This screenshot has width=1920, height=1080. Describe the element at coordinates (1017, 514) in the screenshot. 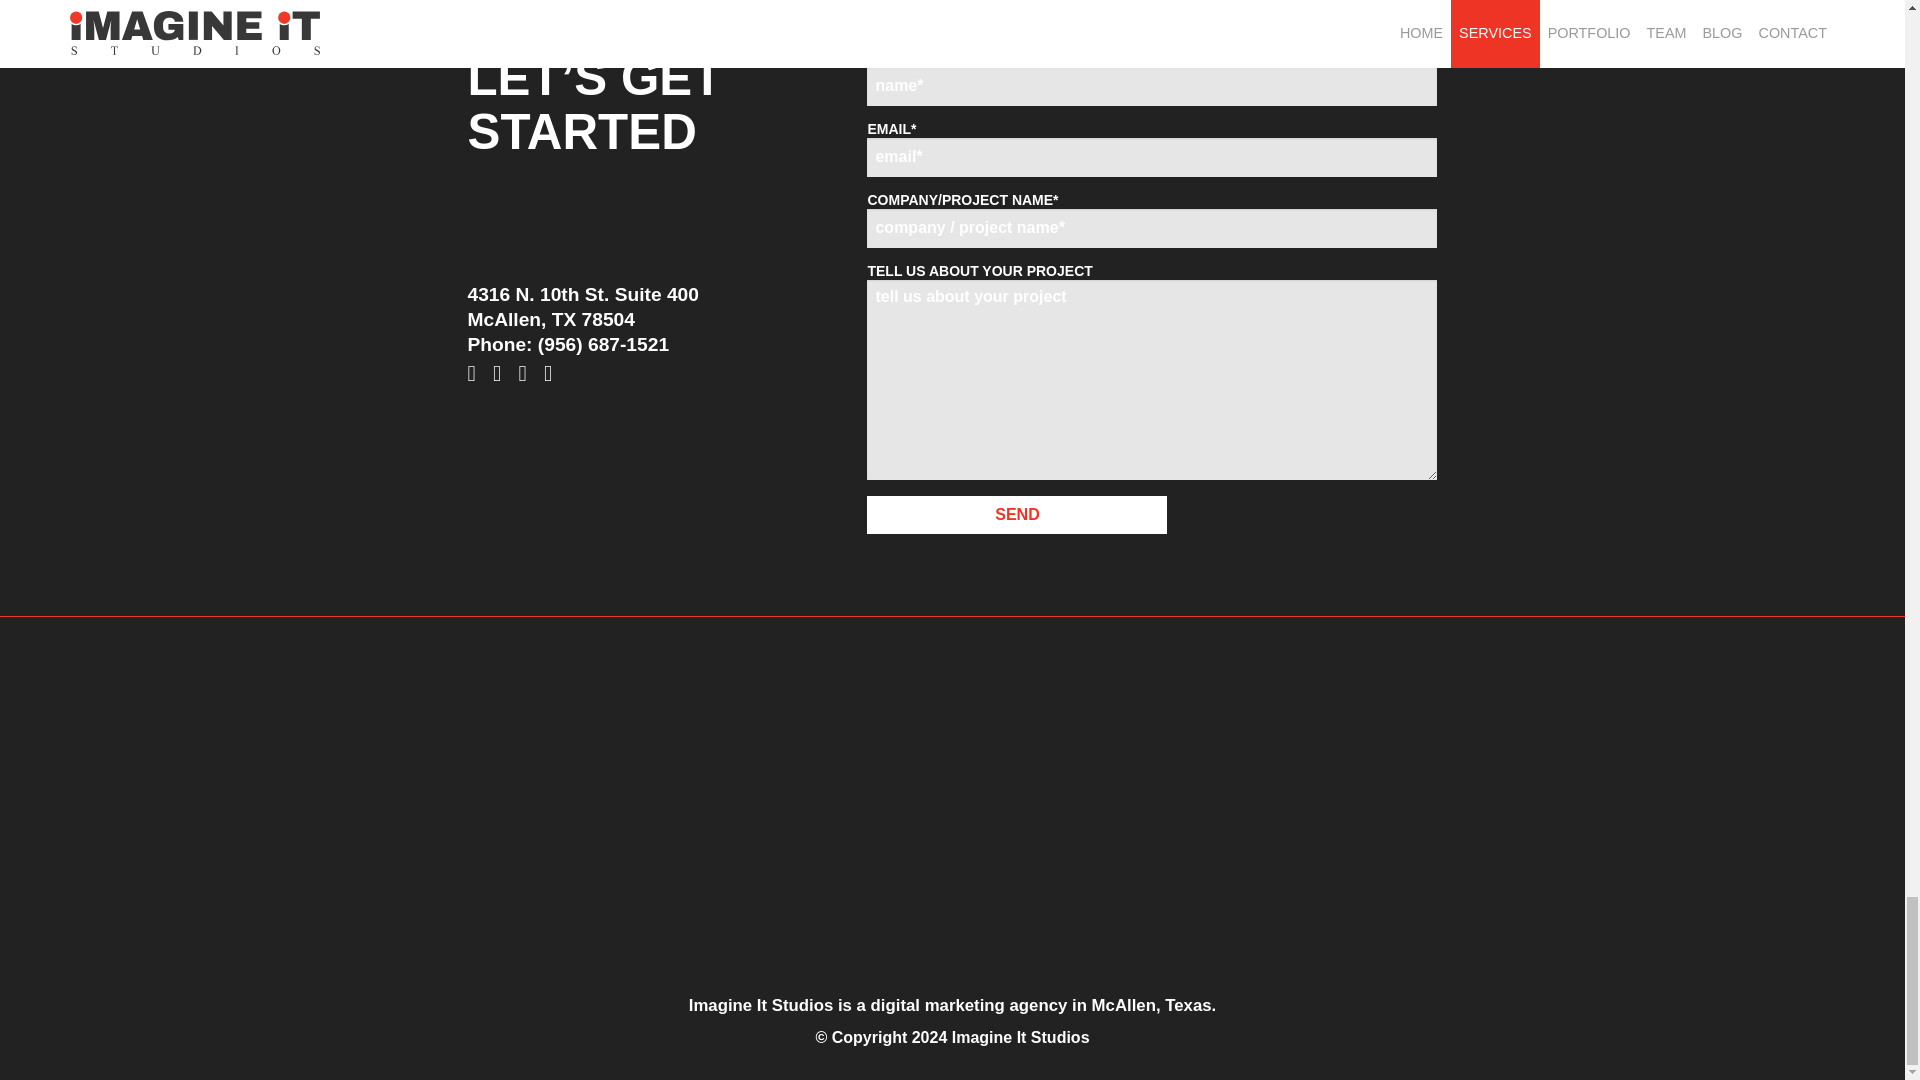

I see `Send` at that location.